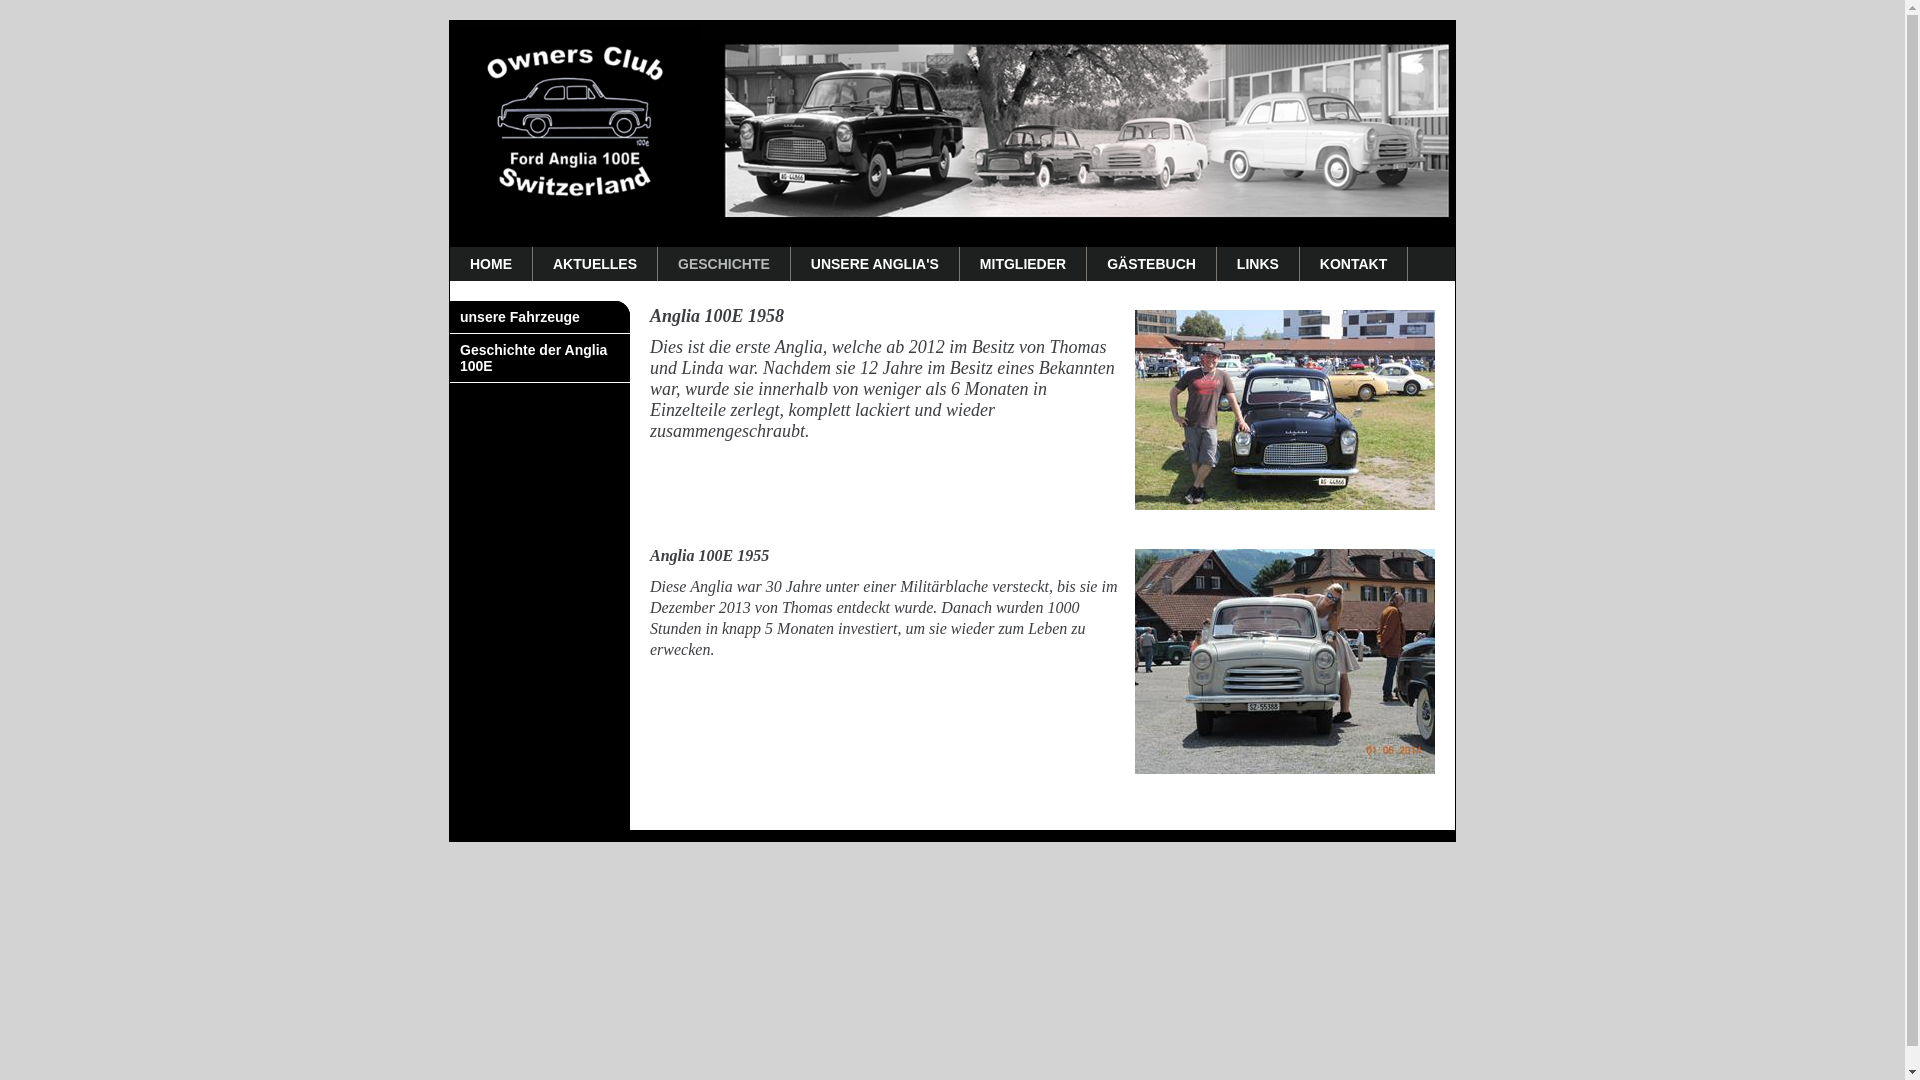 The width and height of the screenshot is (1920, 1080). What do you see at coordinates (1320, 32) in the screenshot?
I see `Kontakt` at bounding box center [1320, 32].